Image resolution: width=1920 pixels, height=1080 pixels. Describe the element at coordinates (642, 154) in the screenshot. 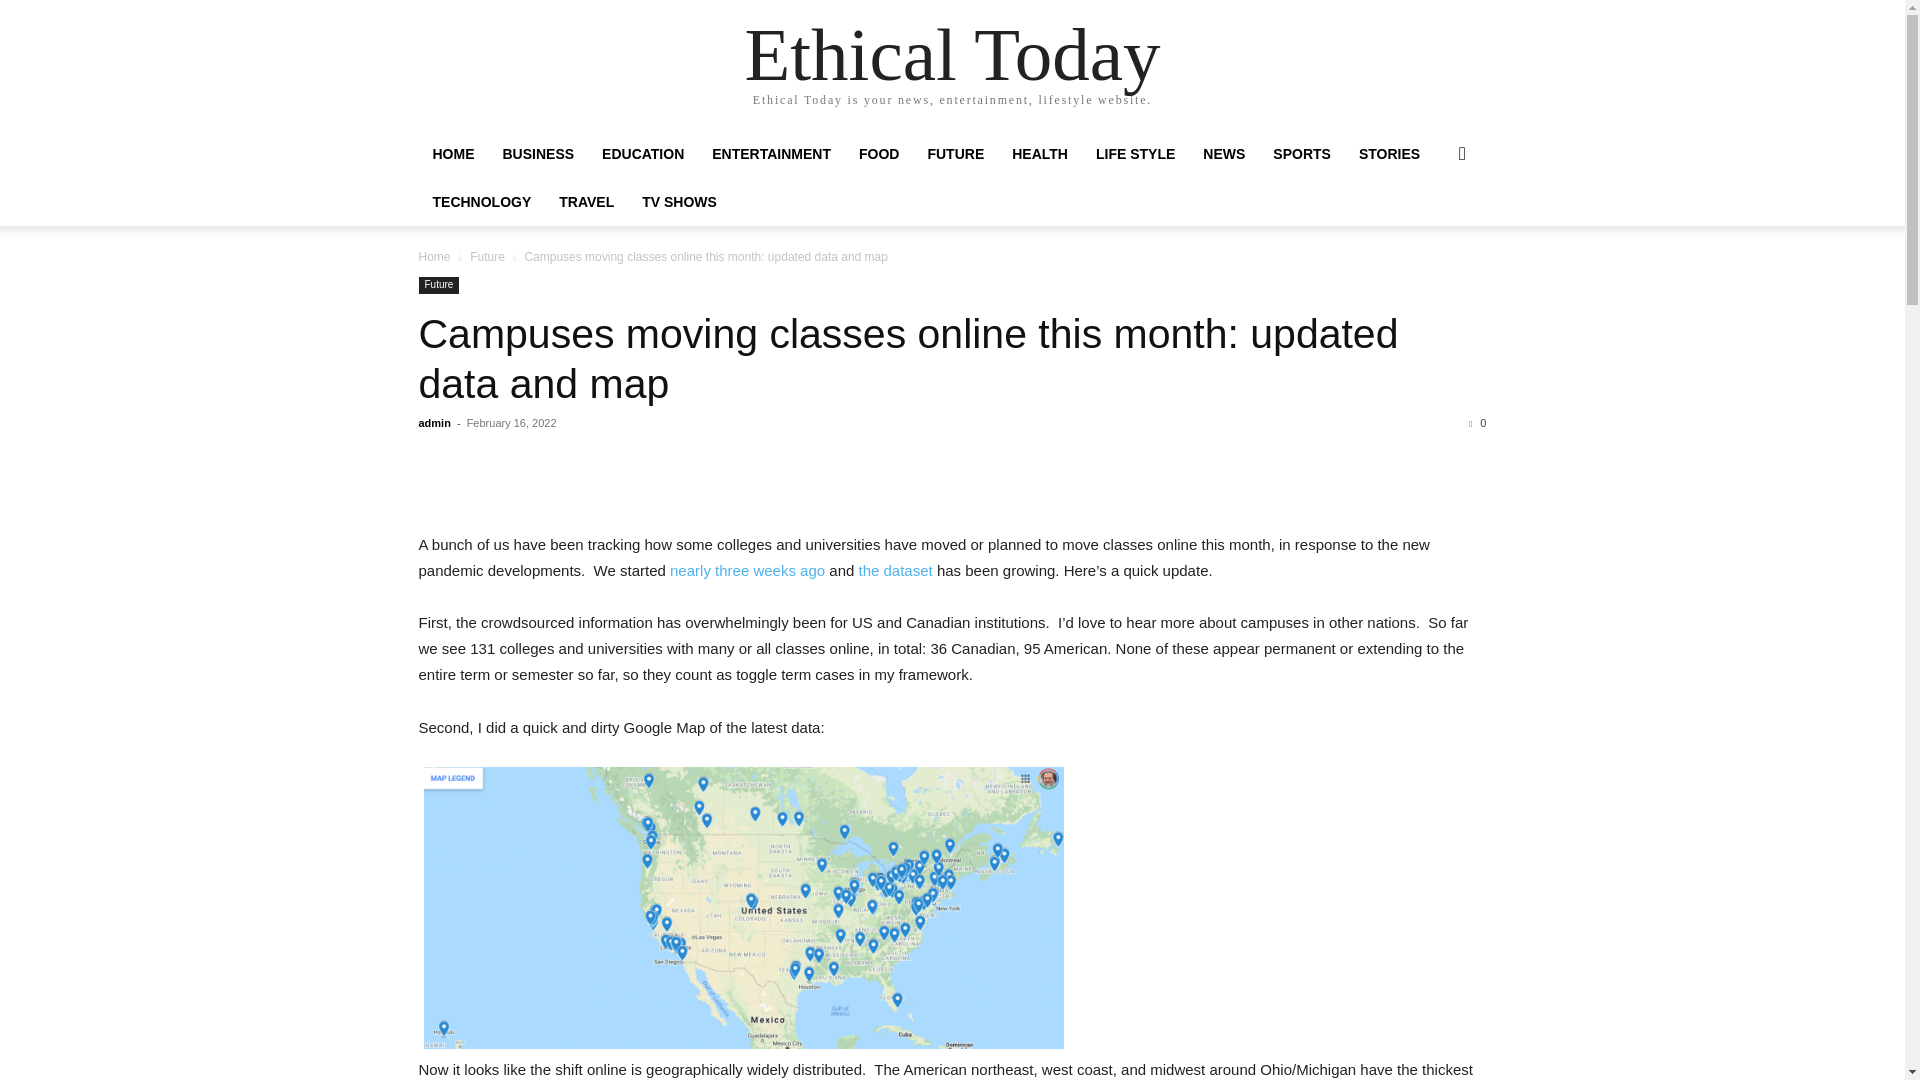

I see `EDUCATION` at that location.